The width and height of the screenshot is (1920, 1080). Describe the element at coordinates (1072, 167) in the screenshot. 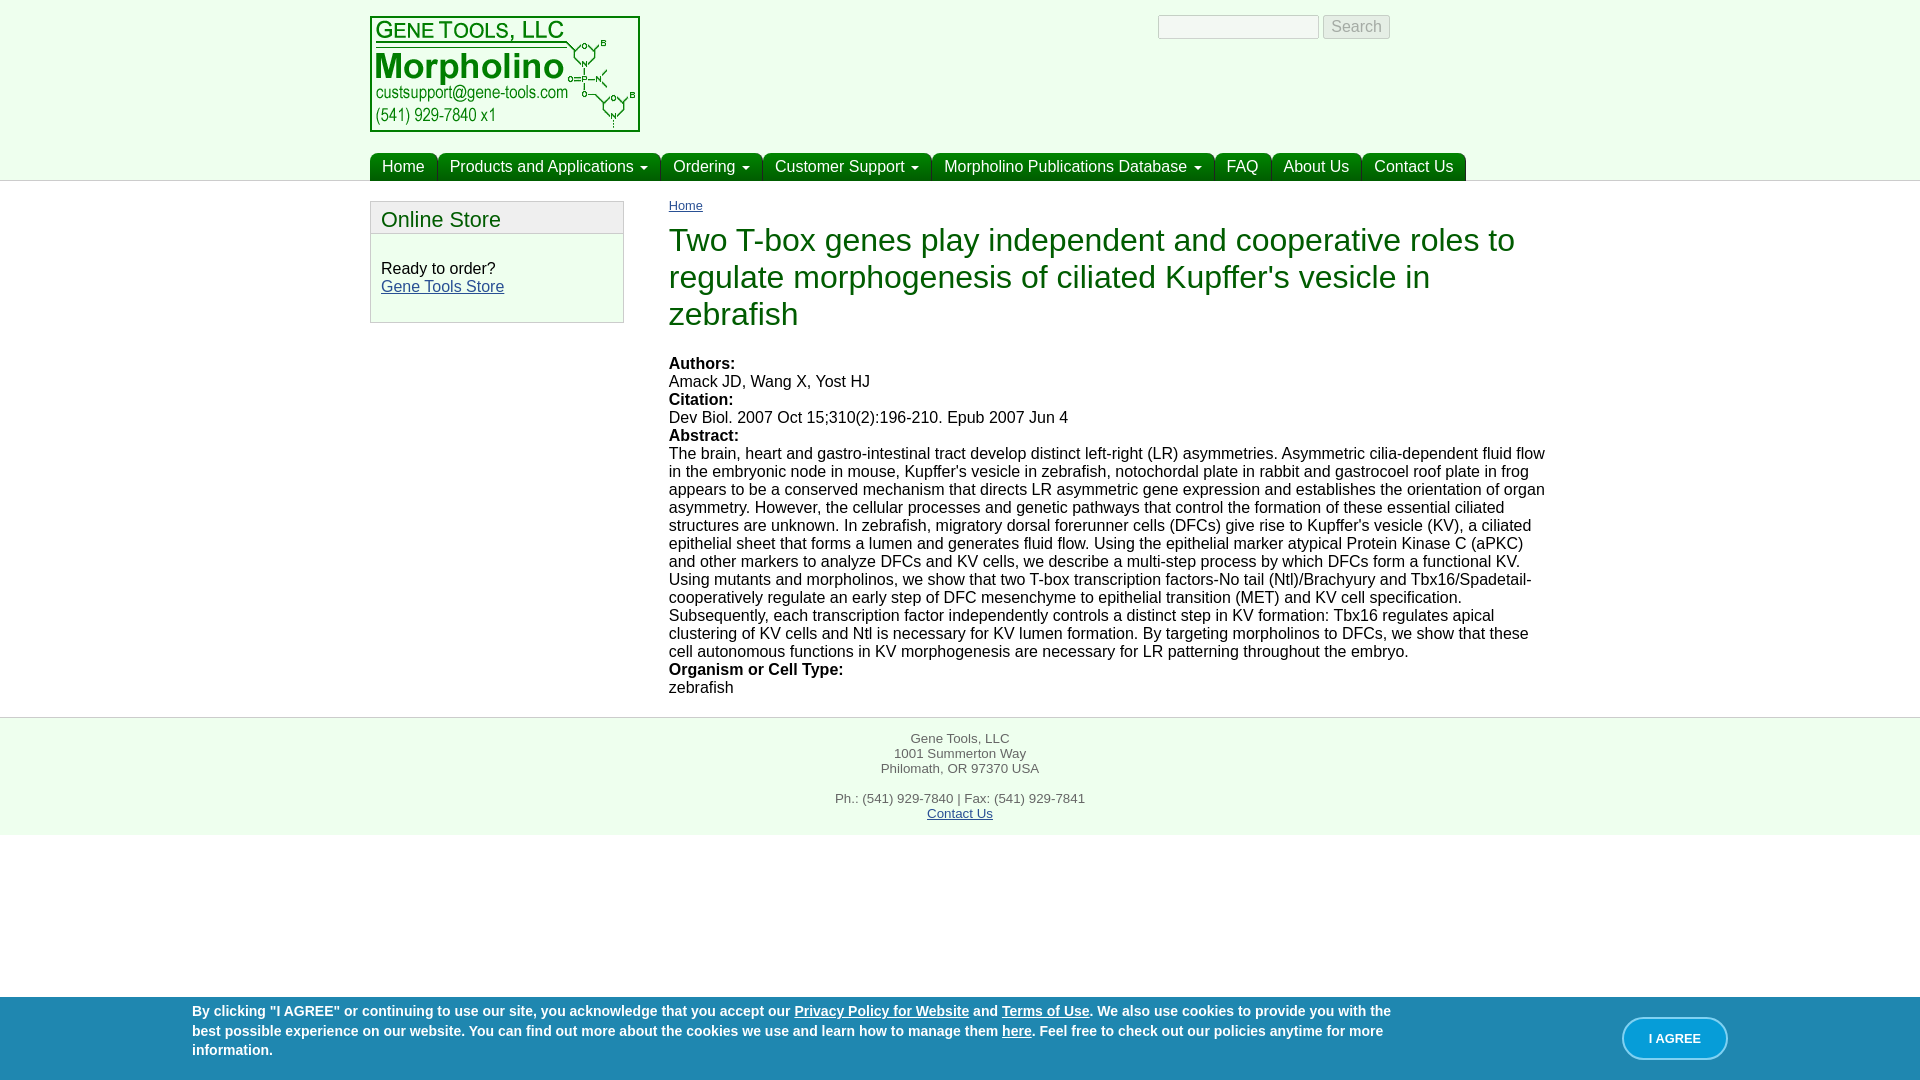

I see `Morpholino Publications Database` at that location.